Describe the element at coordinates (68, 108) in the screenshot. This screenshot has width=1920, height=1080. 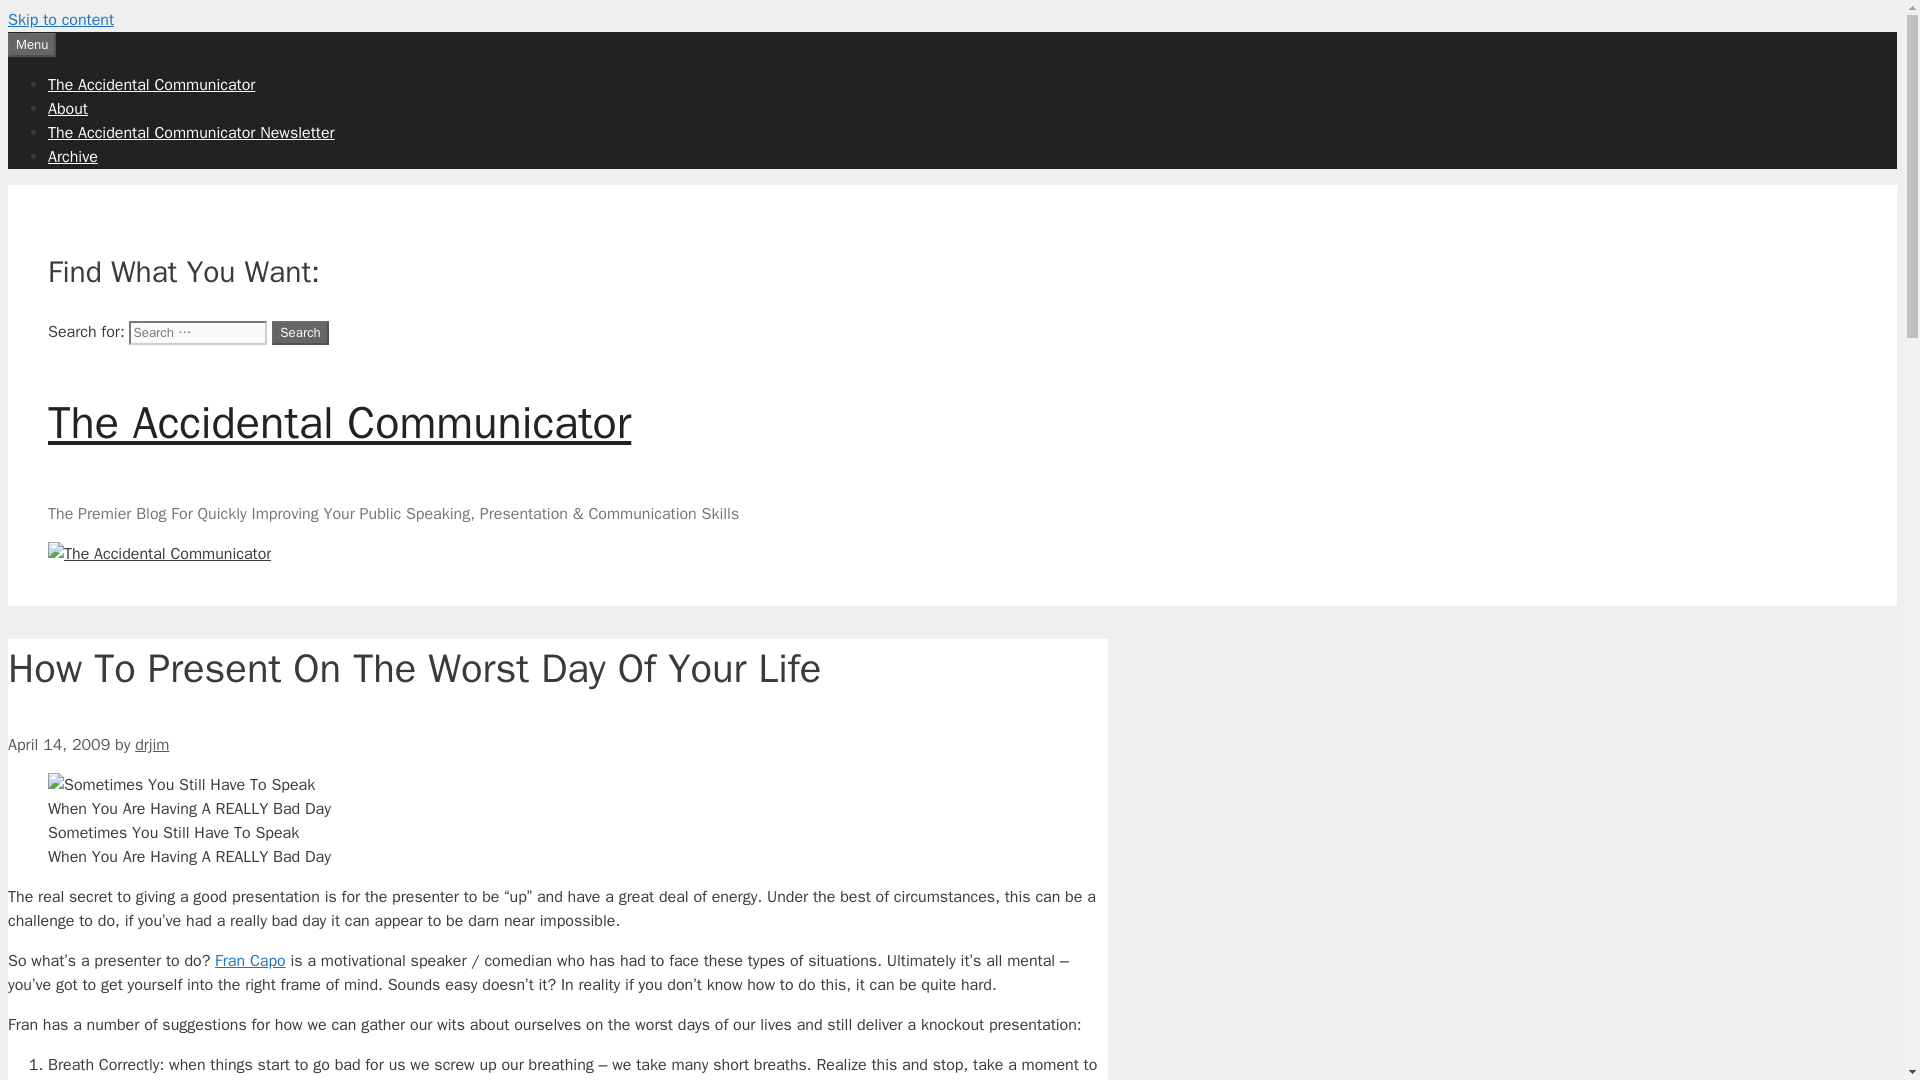
I see `About` at that location.